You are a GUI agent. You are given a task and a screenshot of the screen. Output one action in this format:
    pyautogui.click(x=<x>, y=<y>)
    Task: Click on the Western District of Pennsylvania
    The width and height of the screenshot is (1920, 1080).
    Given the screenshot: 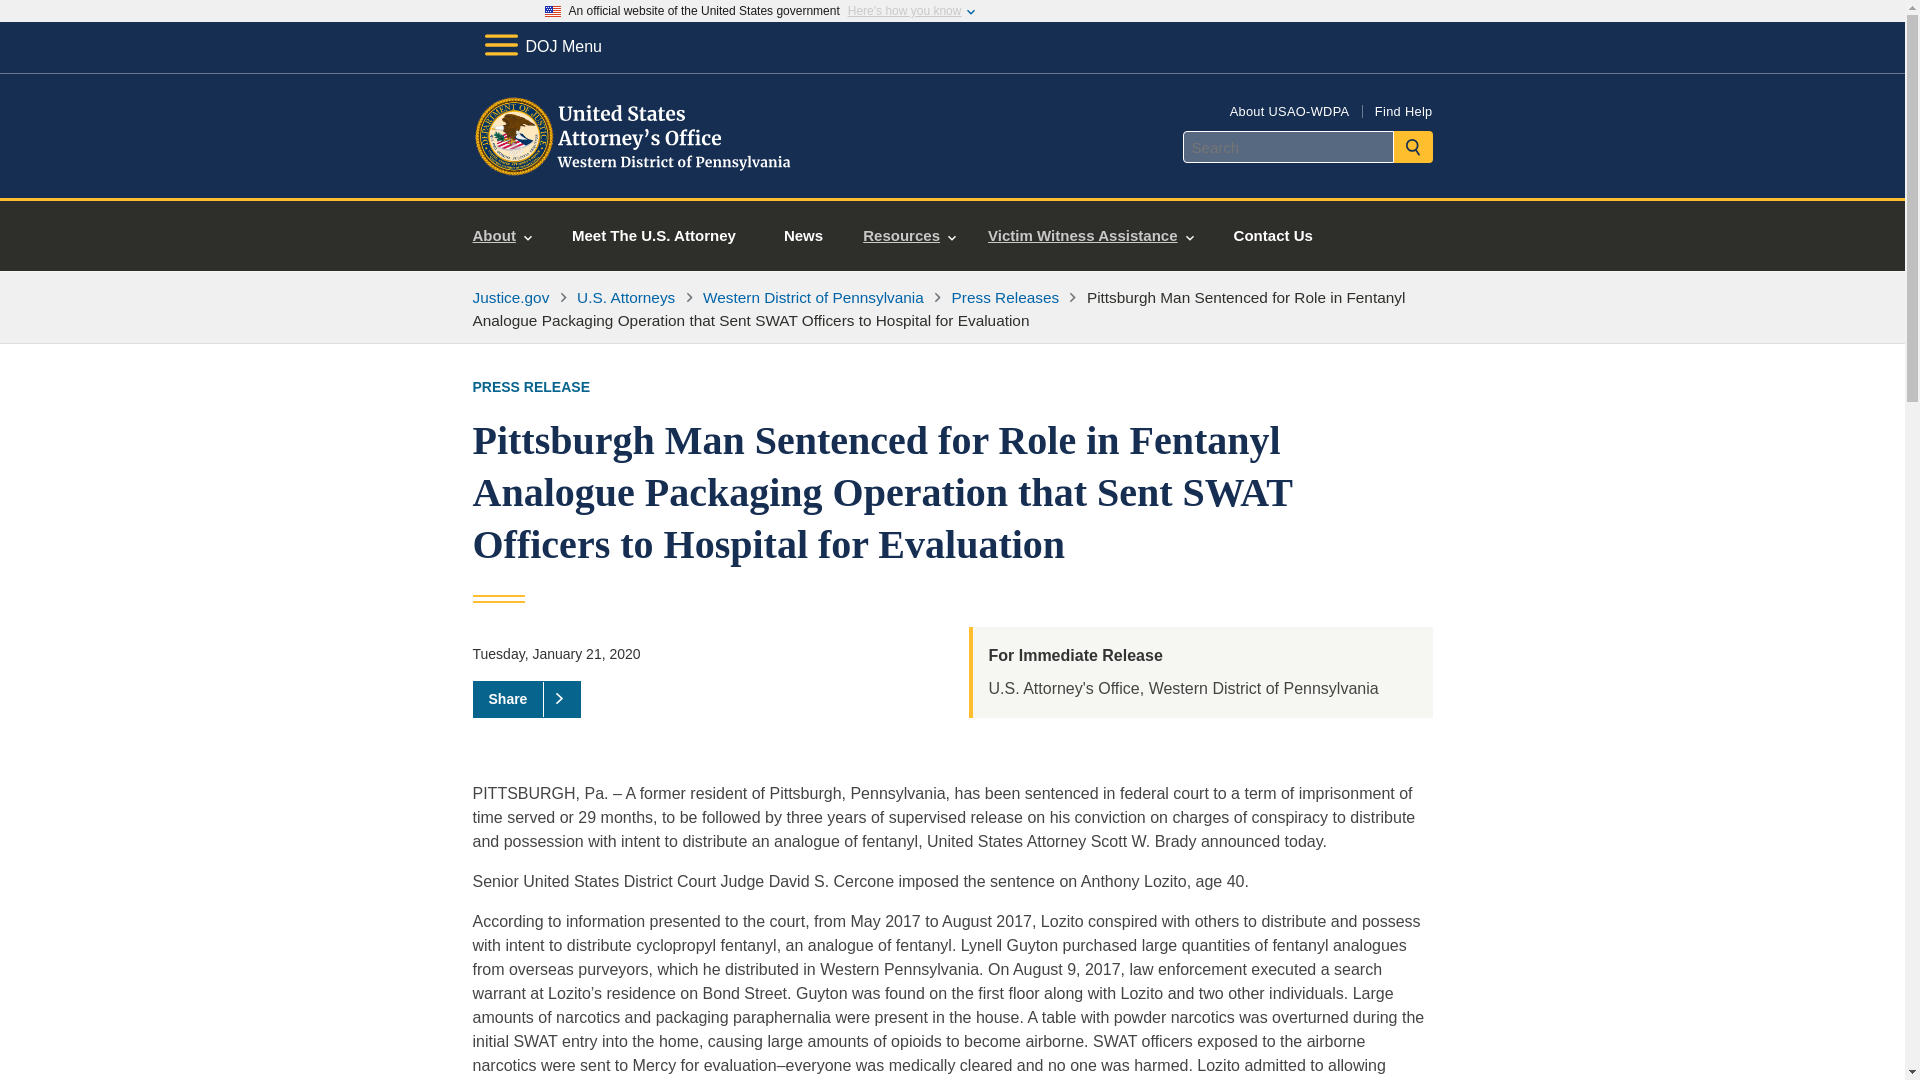 What is the action you would take?
    pyautogui.click(x=812, y=297)
    